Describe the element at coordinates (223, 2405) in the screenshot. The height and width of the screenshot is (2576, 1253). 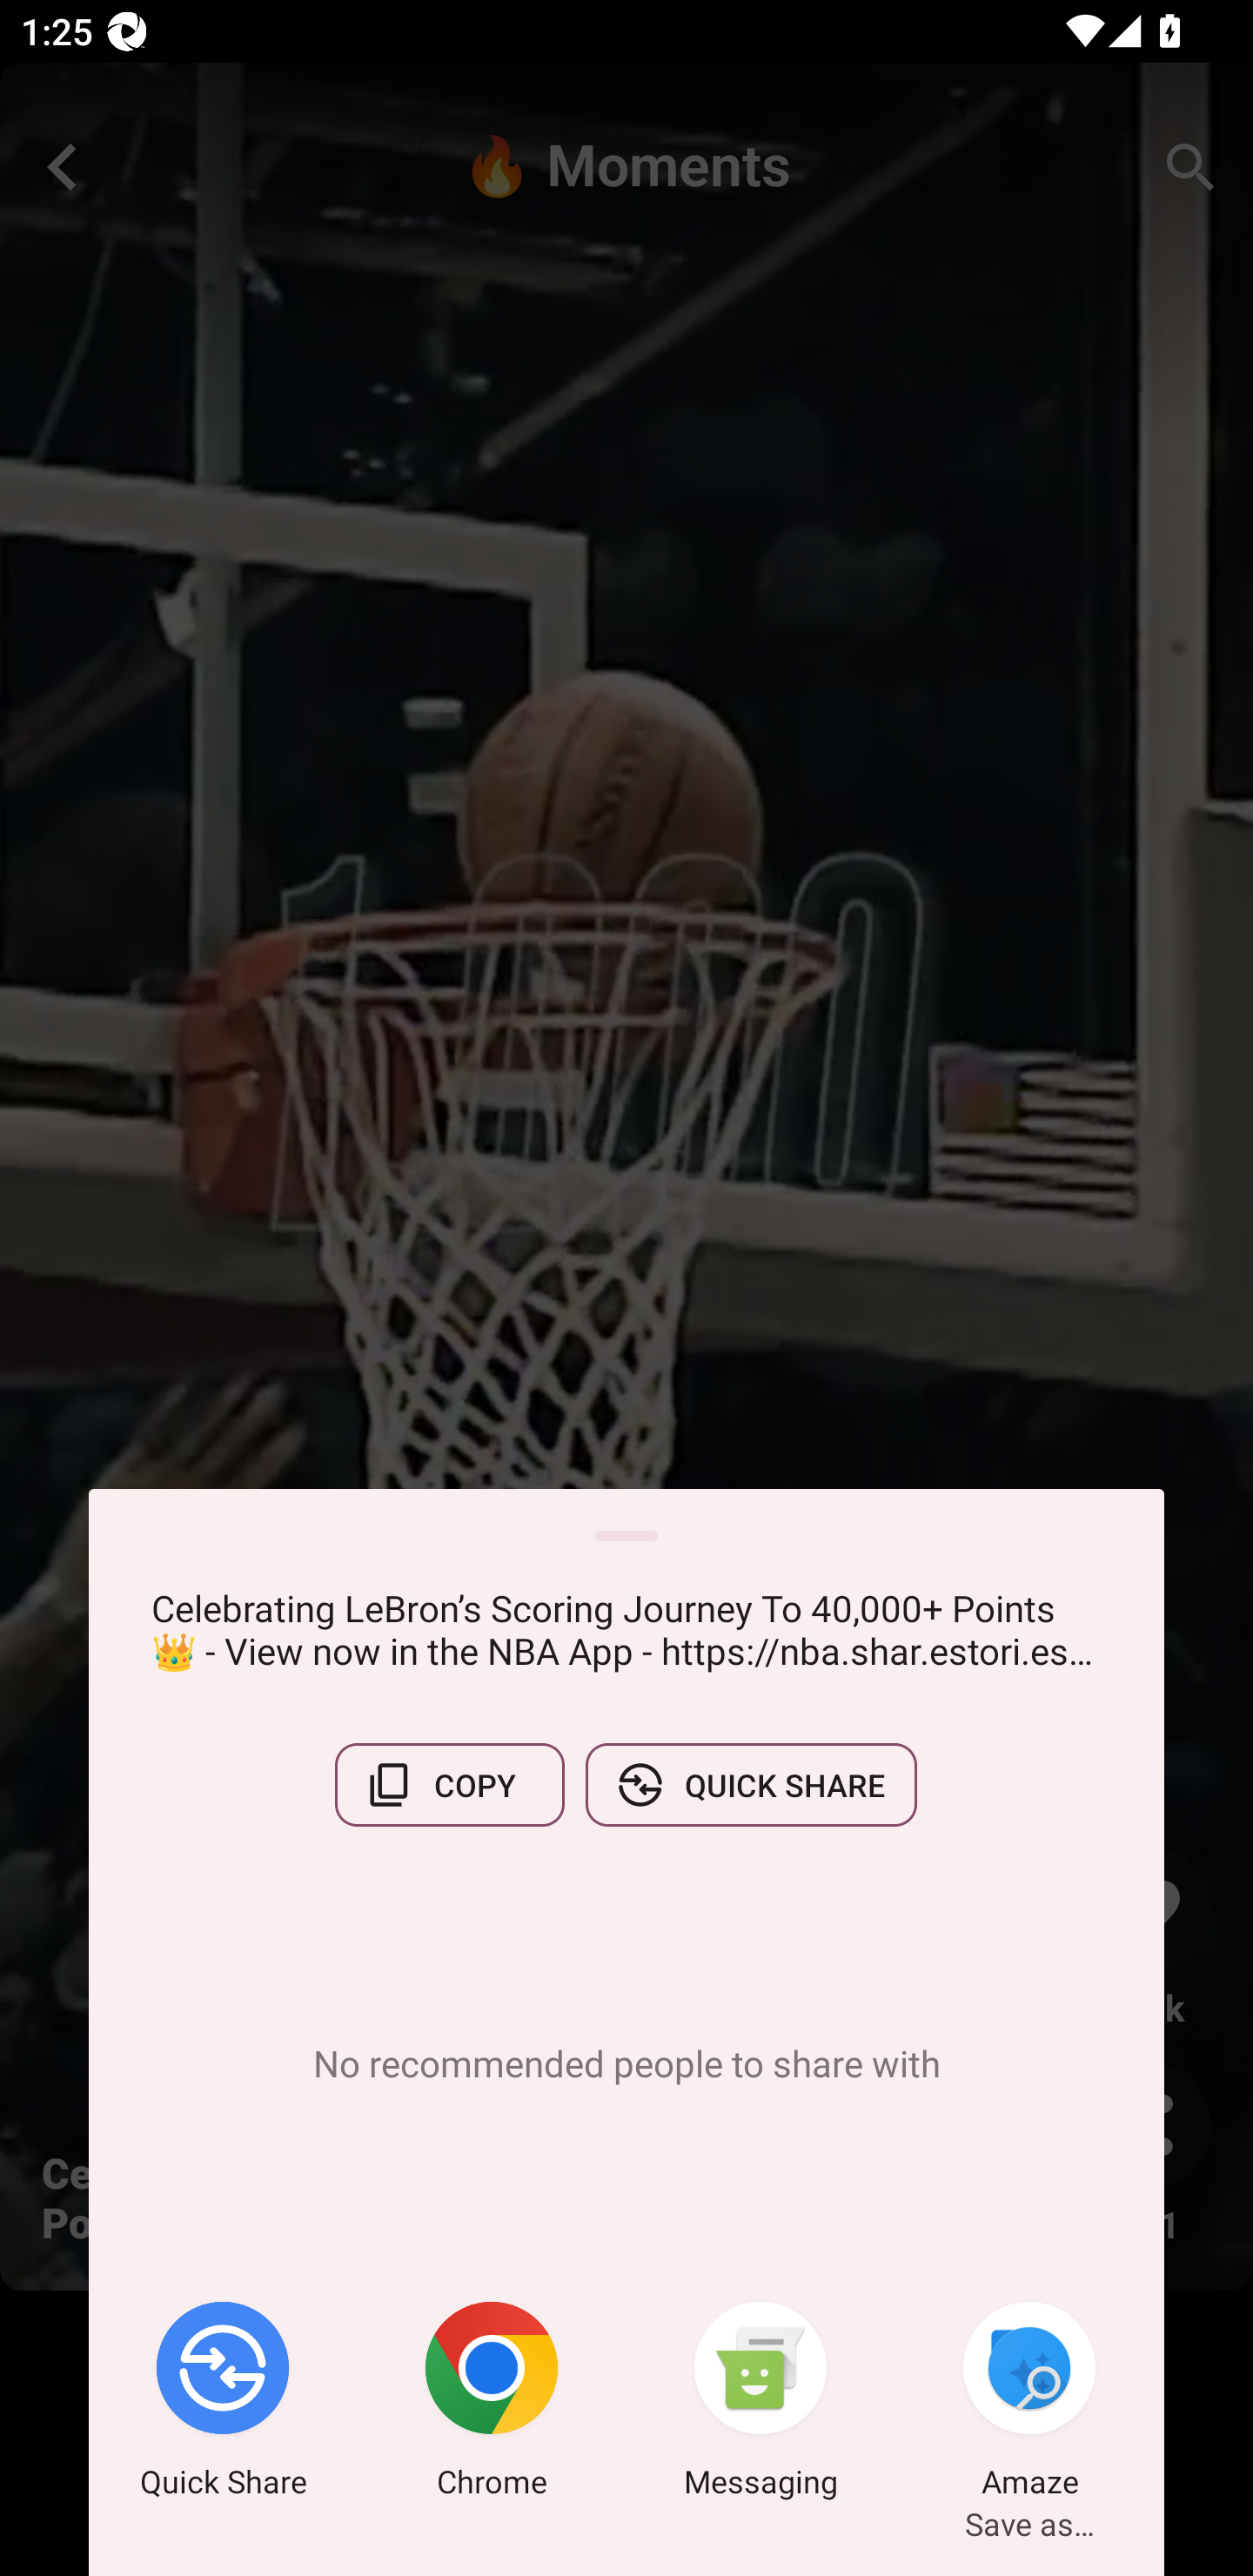
I see `Quick Share` at that location.